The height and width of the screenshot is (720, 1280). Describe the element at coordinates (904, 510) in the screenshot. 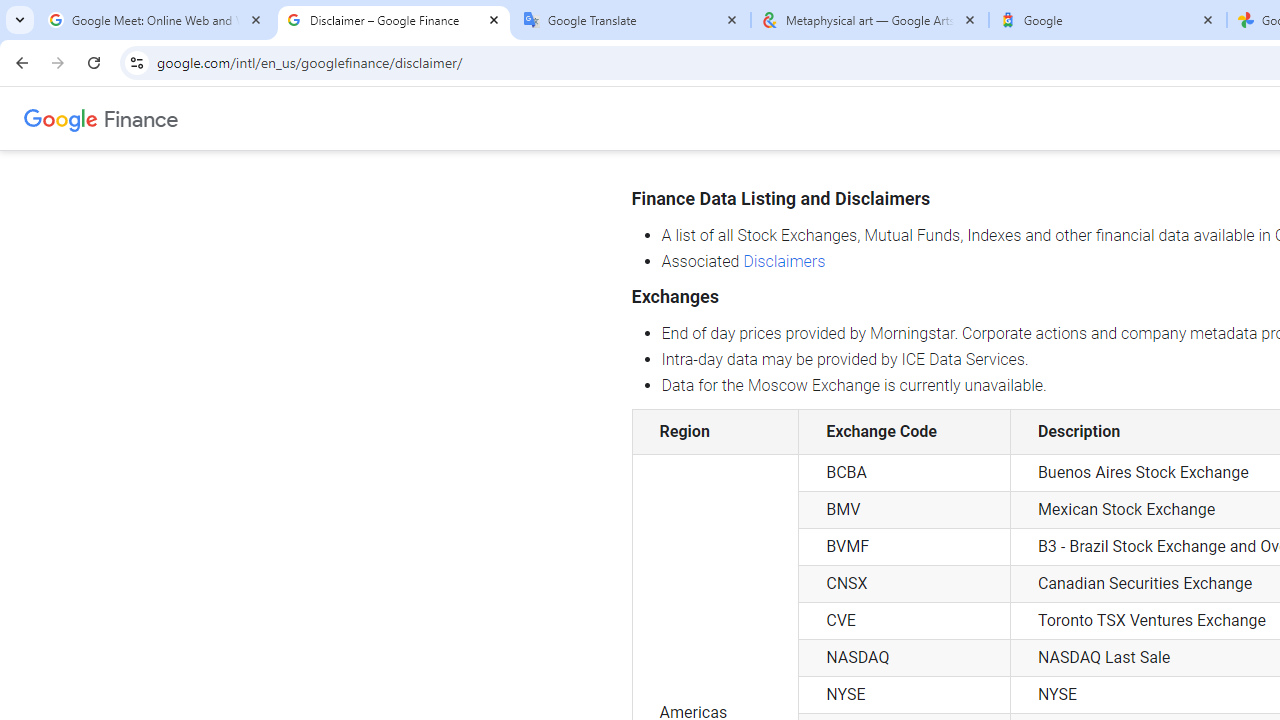

I see `BMV` at that location.